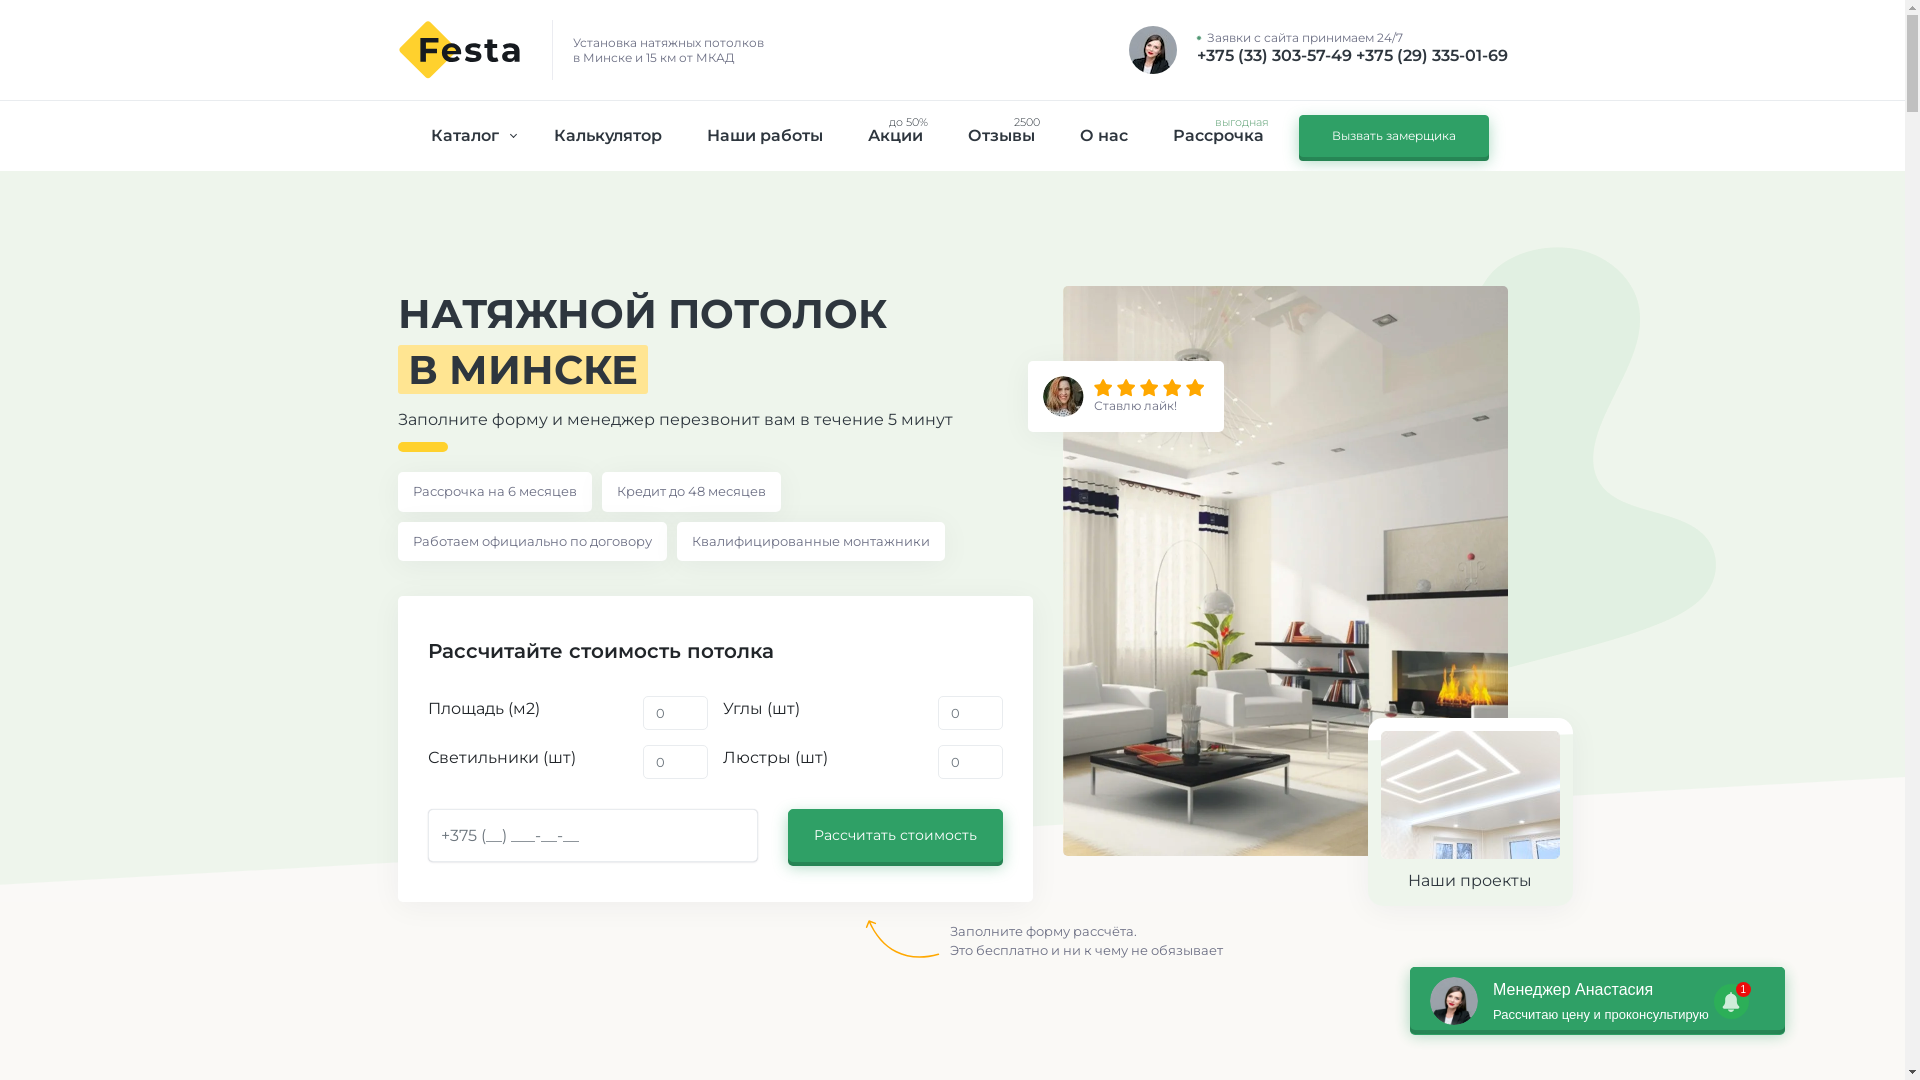  Describe the element at coordinates (1276, 56) in the screenshot. I see `+375 (33) 303-57-49` at that location.